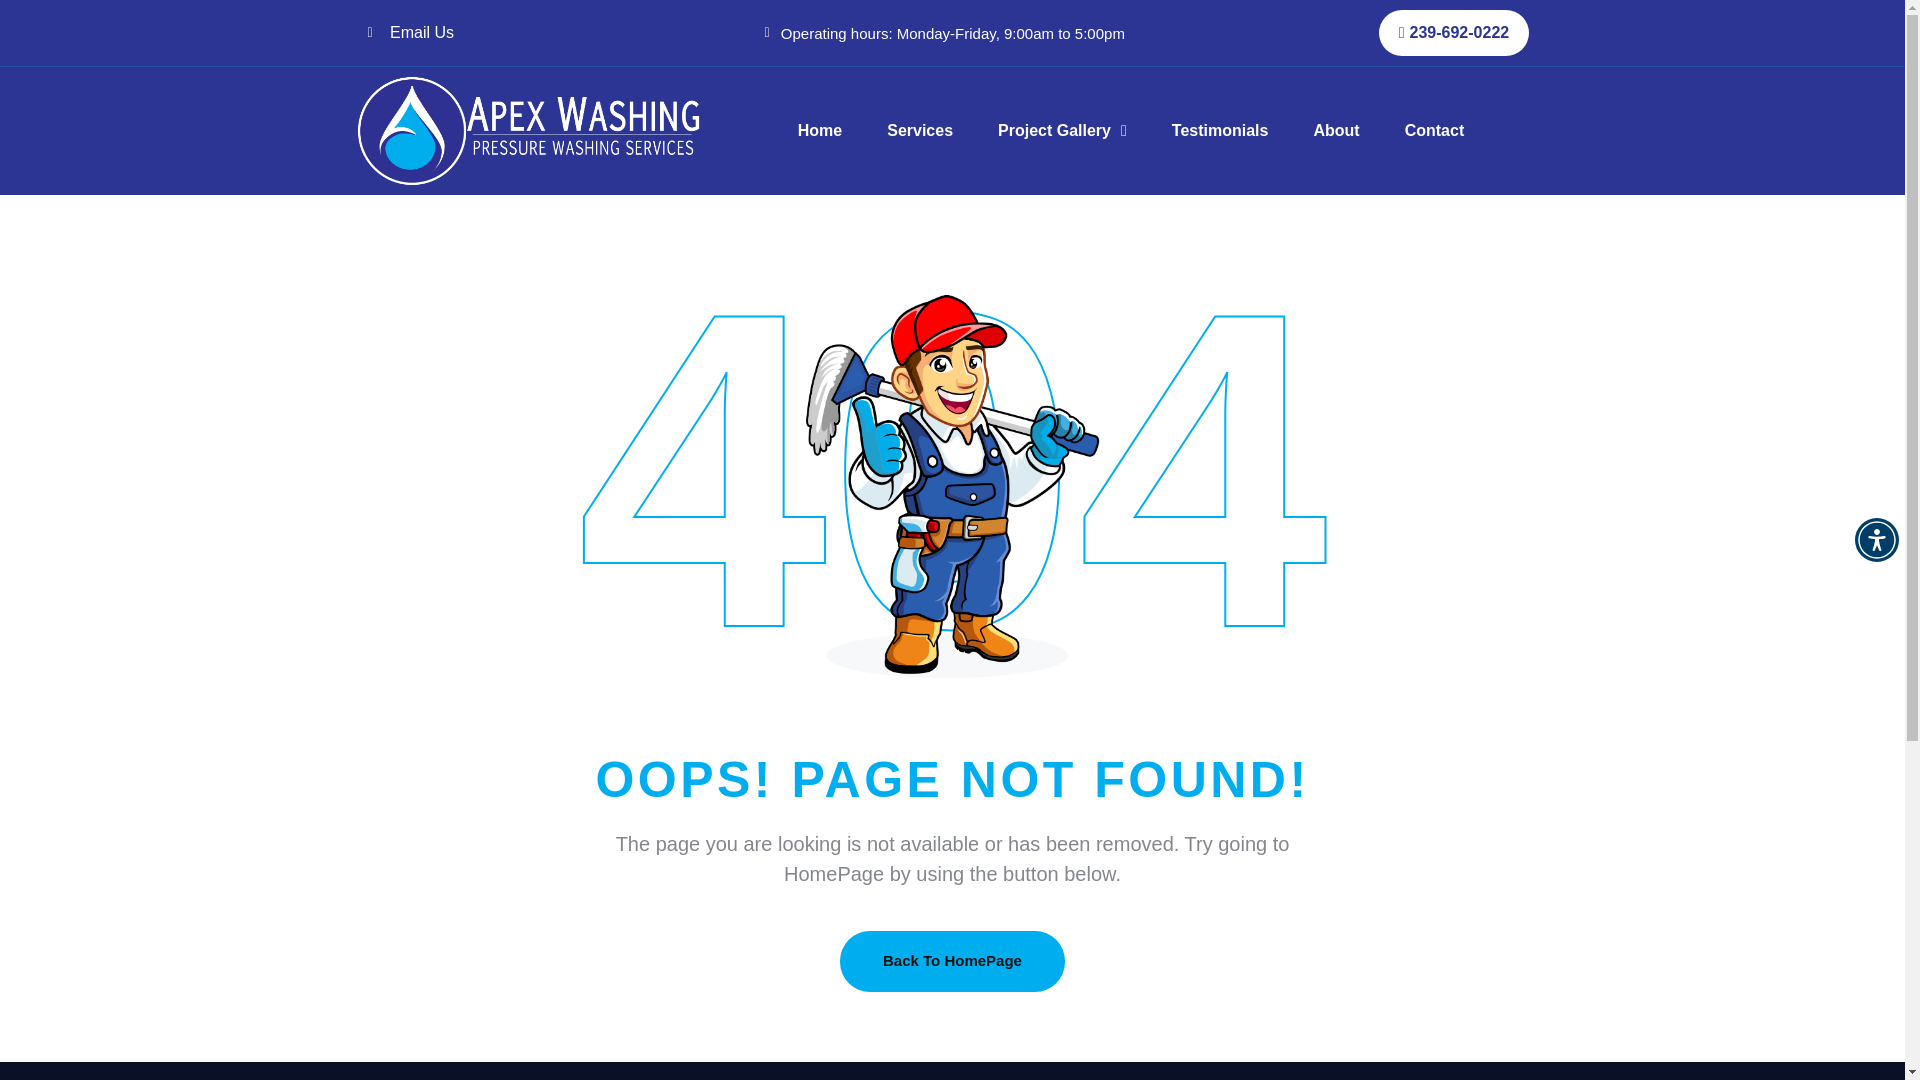  I want to click on Accessibility Menu, so click(1876, 540).